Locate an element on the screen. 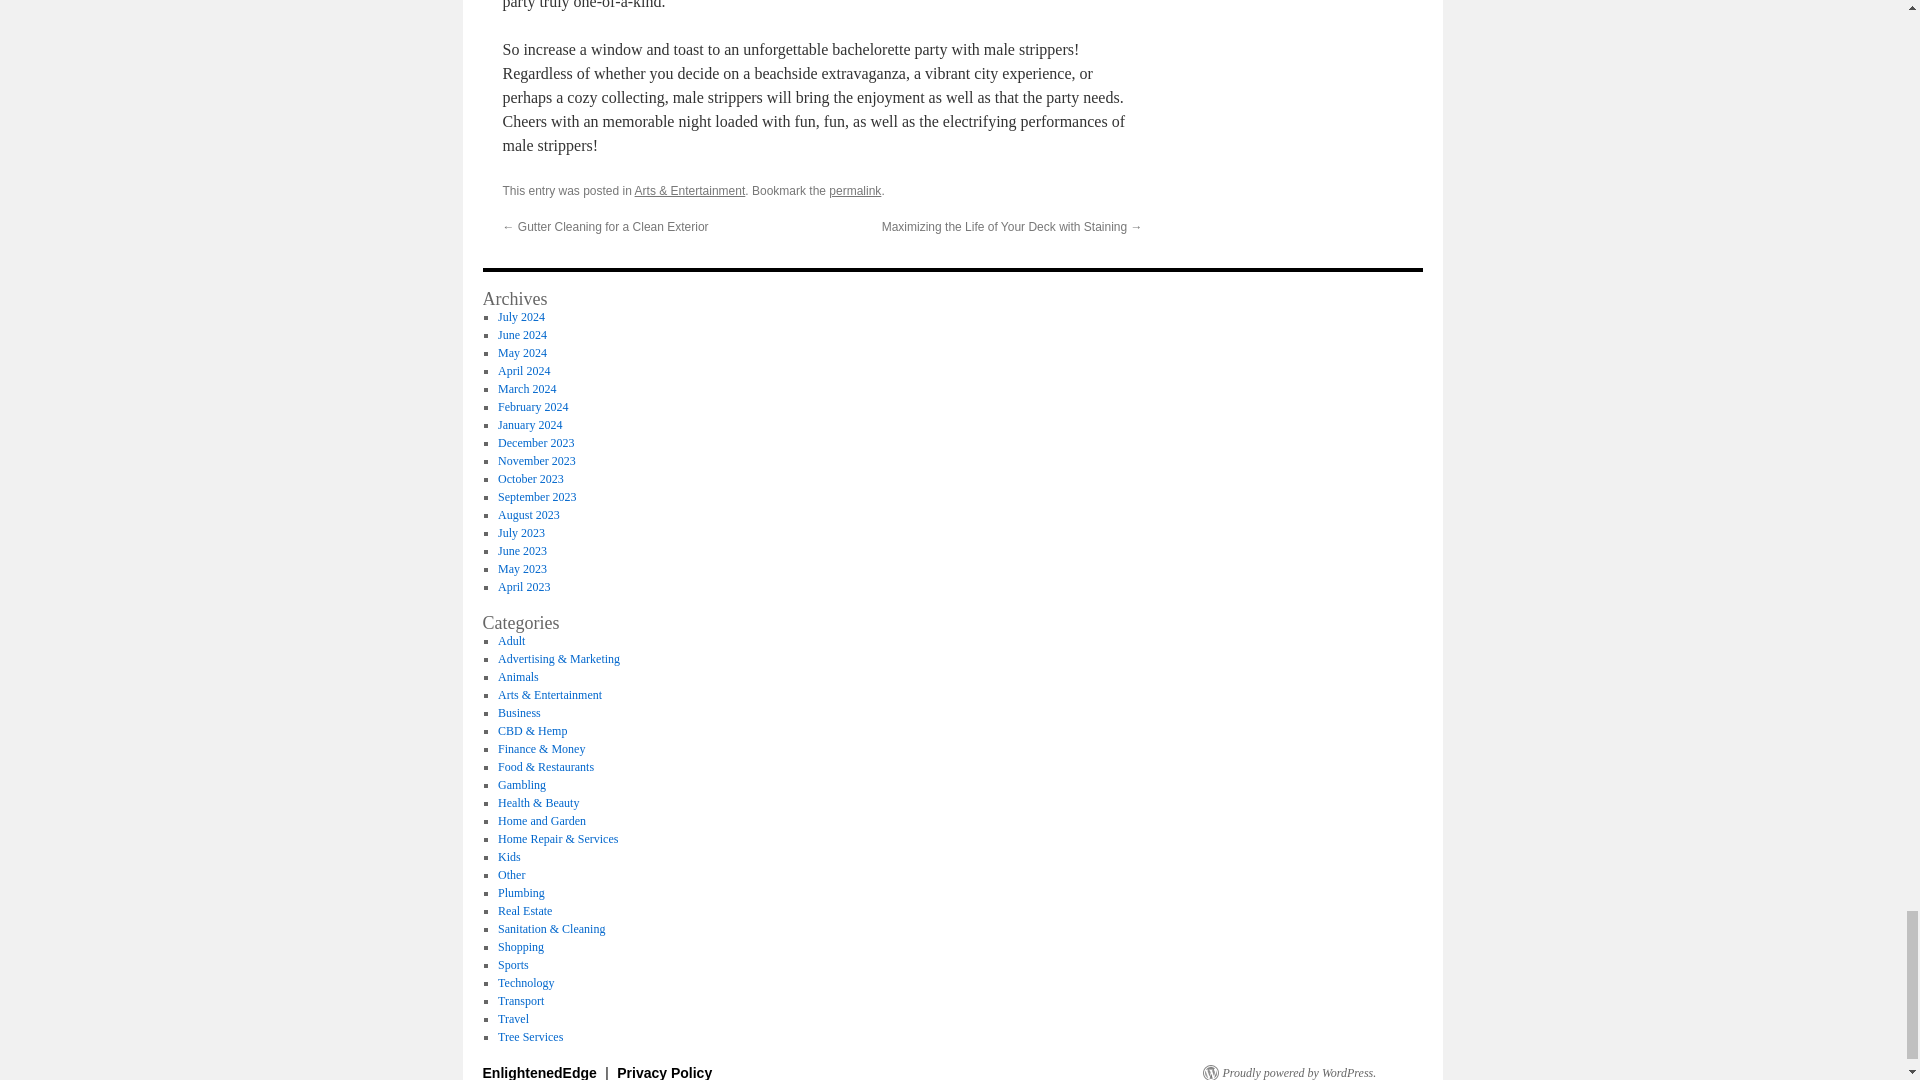 The height and width of the screenshot is (1080, 1920). April 2023 is located at coordinates (523, 586).